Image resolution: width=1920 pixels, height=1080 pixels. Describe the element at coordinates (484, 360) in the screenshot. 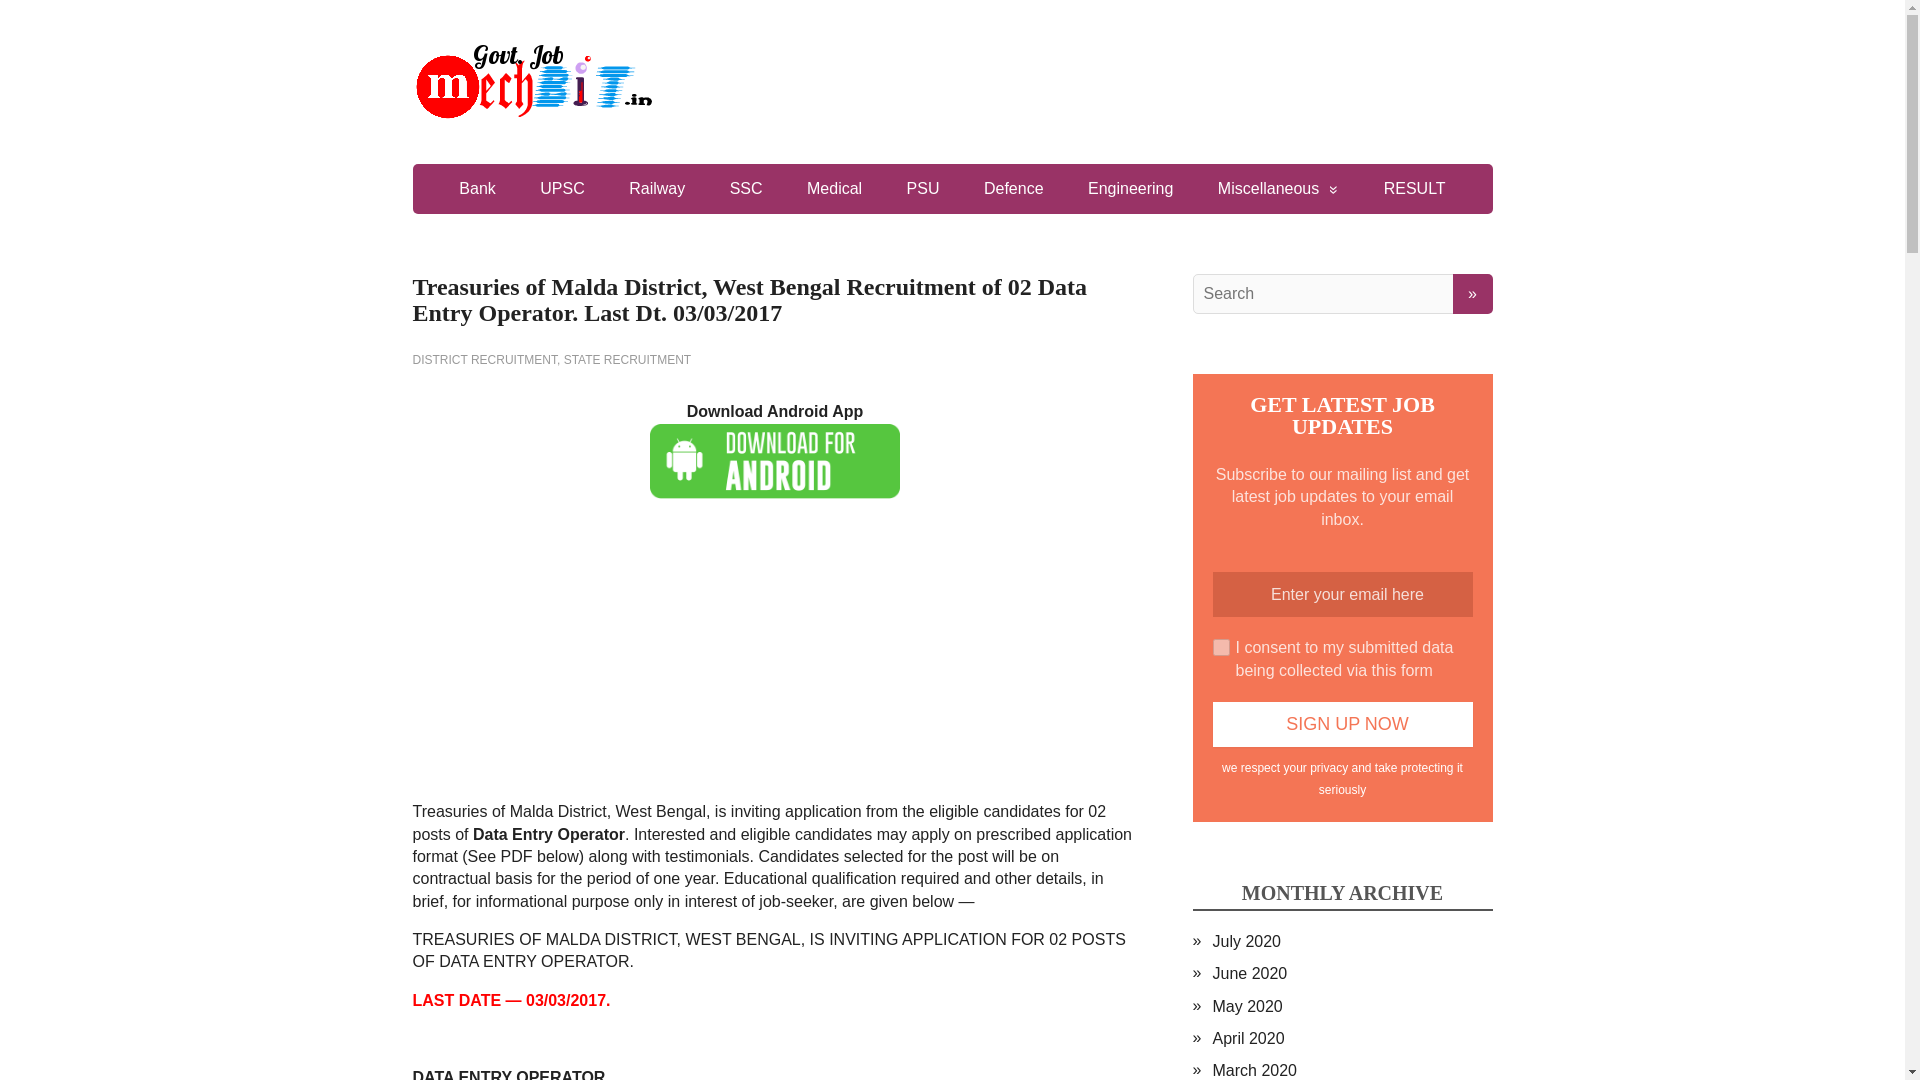

I see `DISTRICT RECRUITMENT` at that location.